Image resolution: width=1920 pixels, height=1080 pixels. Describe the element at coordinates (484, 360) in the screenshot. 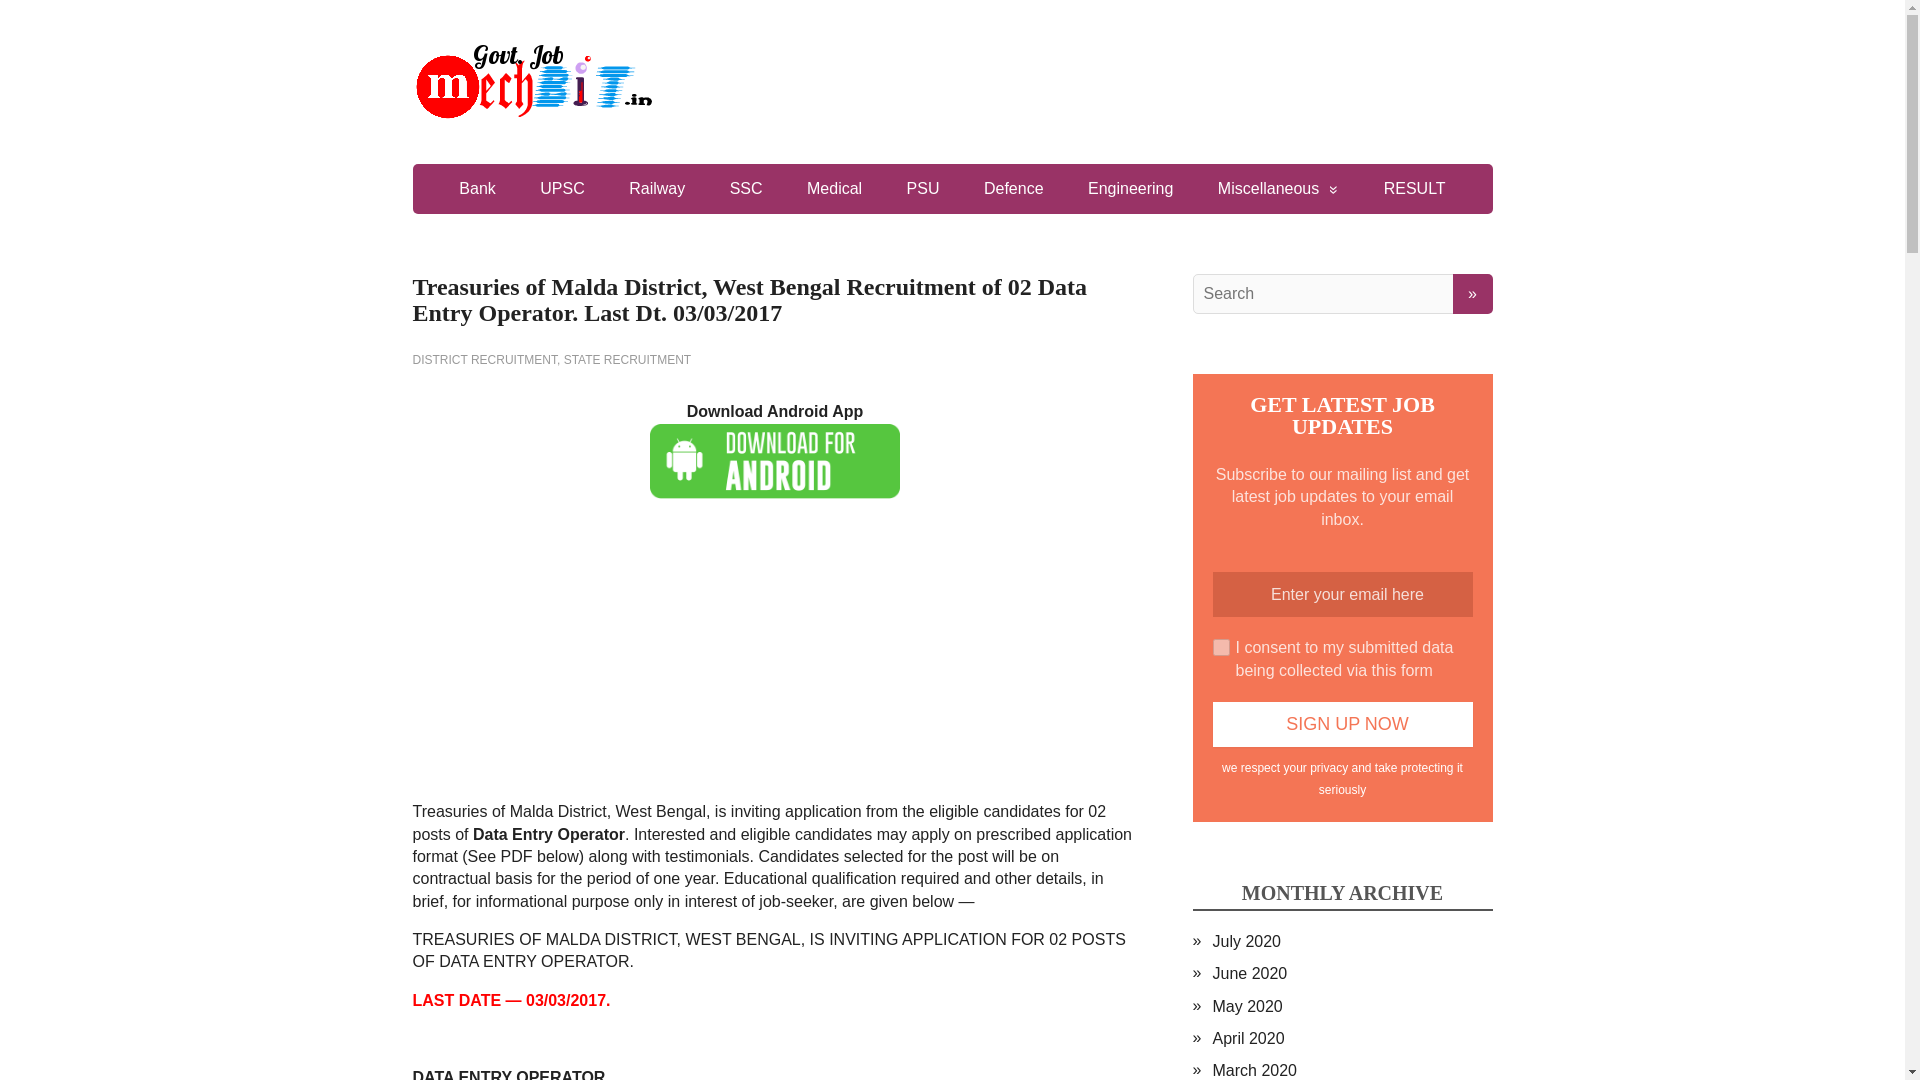

I see `DISTRICT RECRUITMENT` at that location.